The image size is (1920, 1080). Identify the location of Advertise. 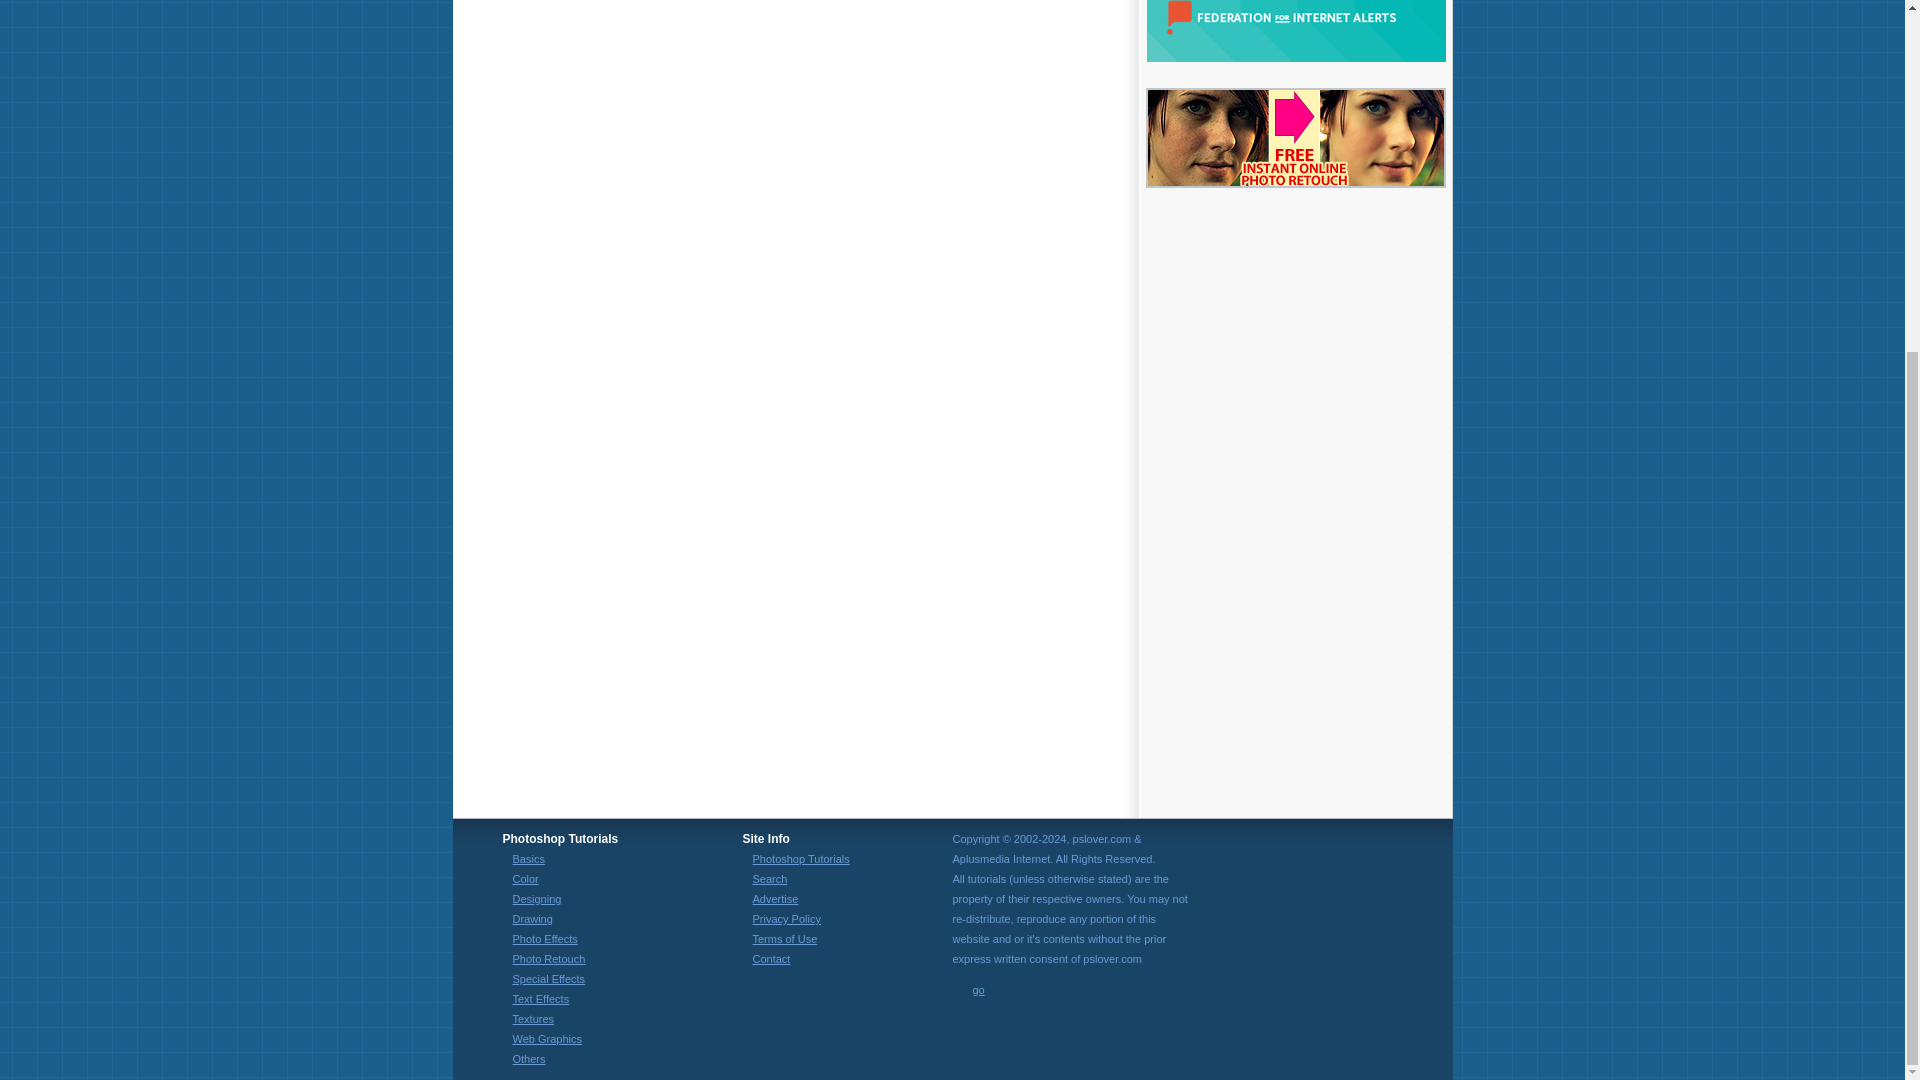
(775, 899).